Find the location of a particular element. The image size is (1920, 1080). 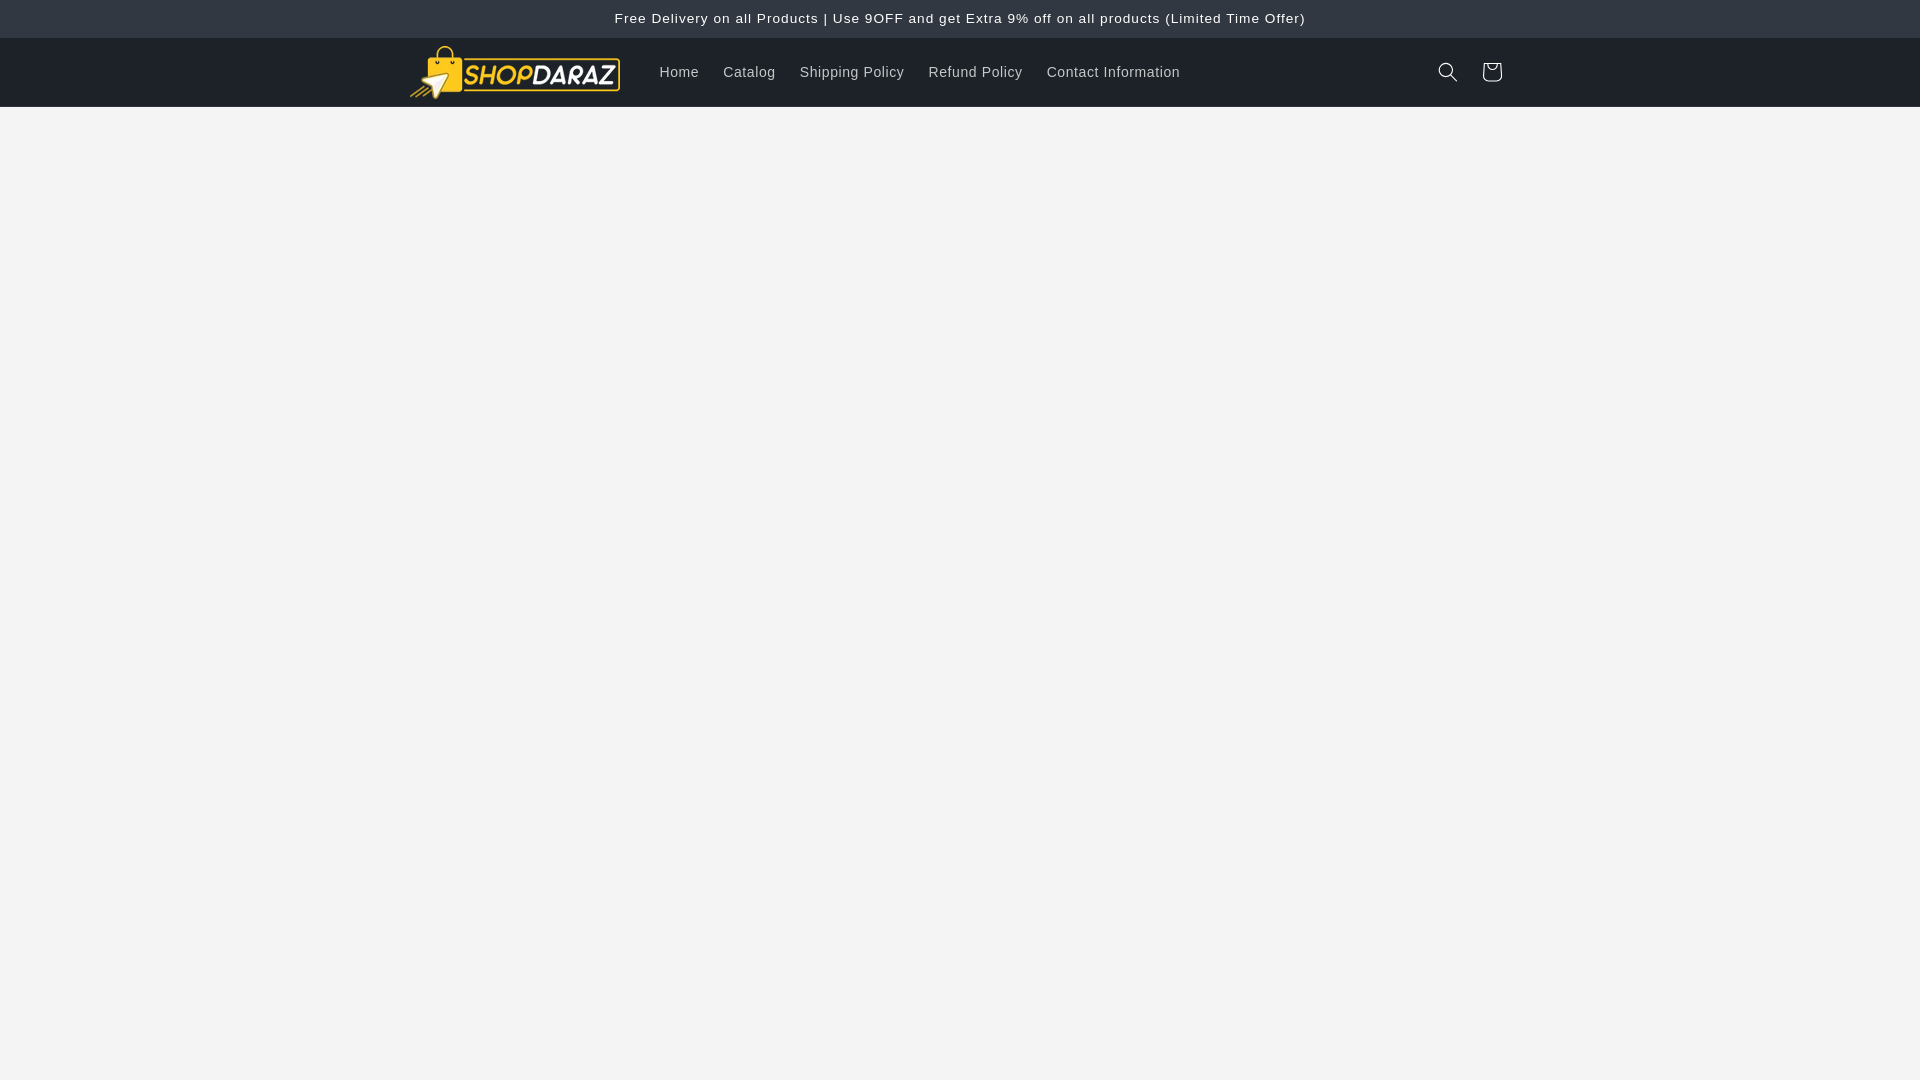

Refund Policy is located at coordinates (974, 71).